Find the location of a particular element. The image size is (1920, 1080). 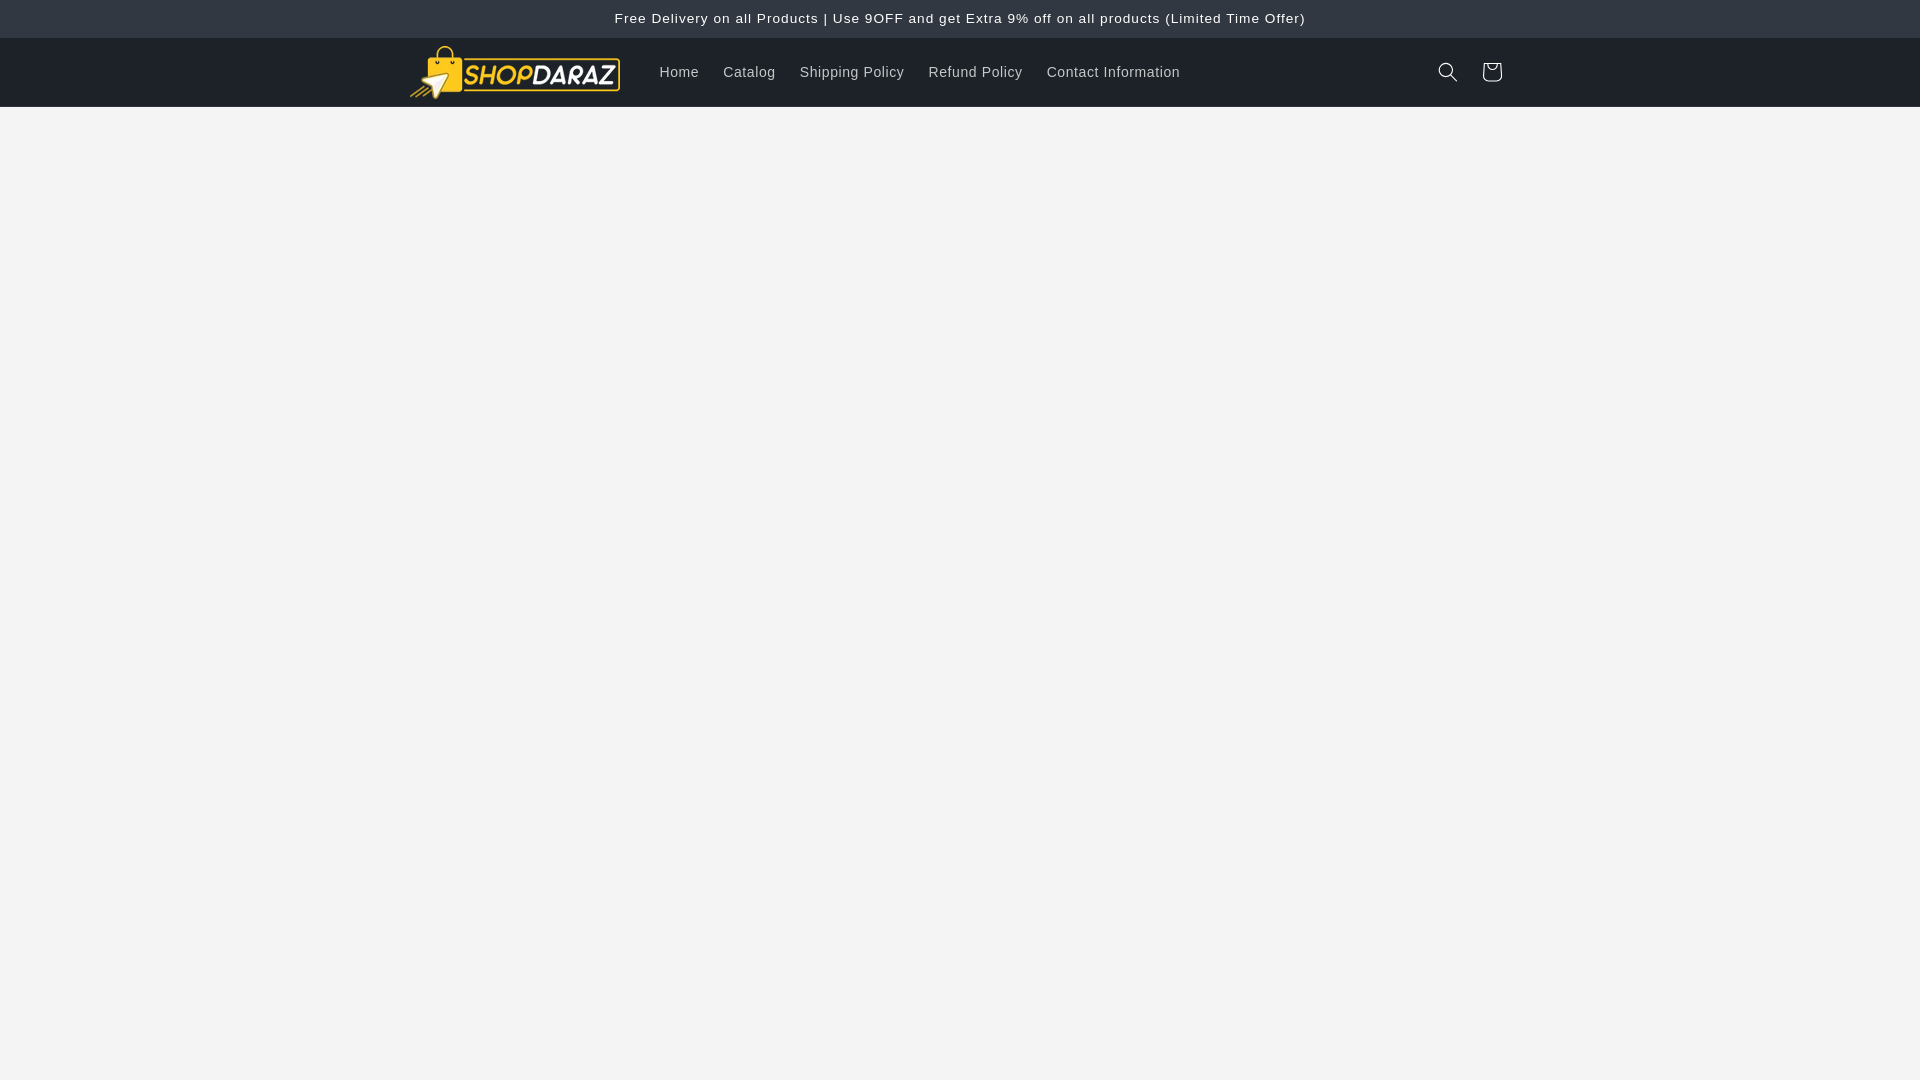

Refund Policy is located at coordinates (974, 71).